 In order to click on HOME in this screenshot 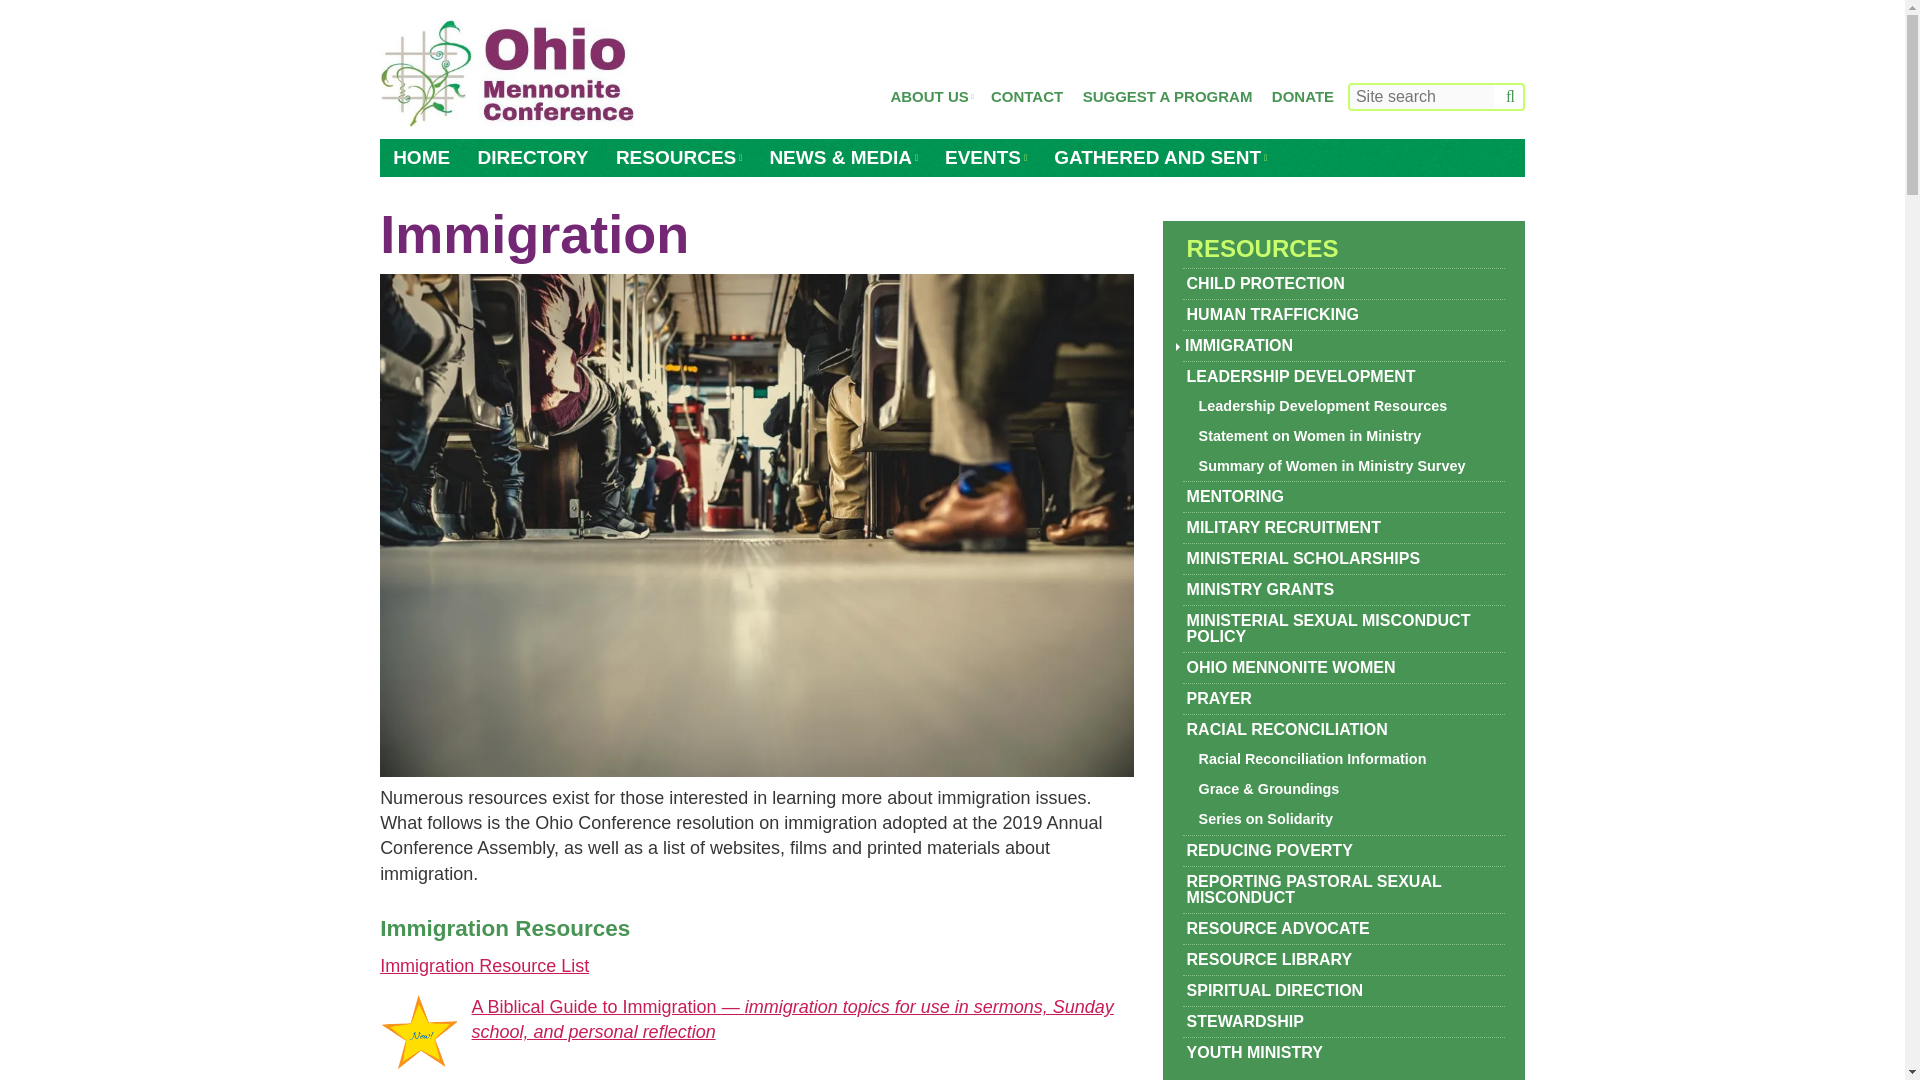, I will do `click(421, 158)`.